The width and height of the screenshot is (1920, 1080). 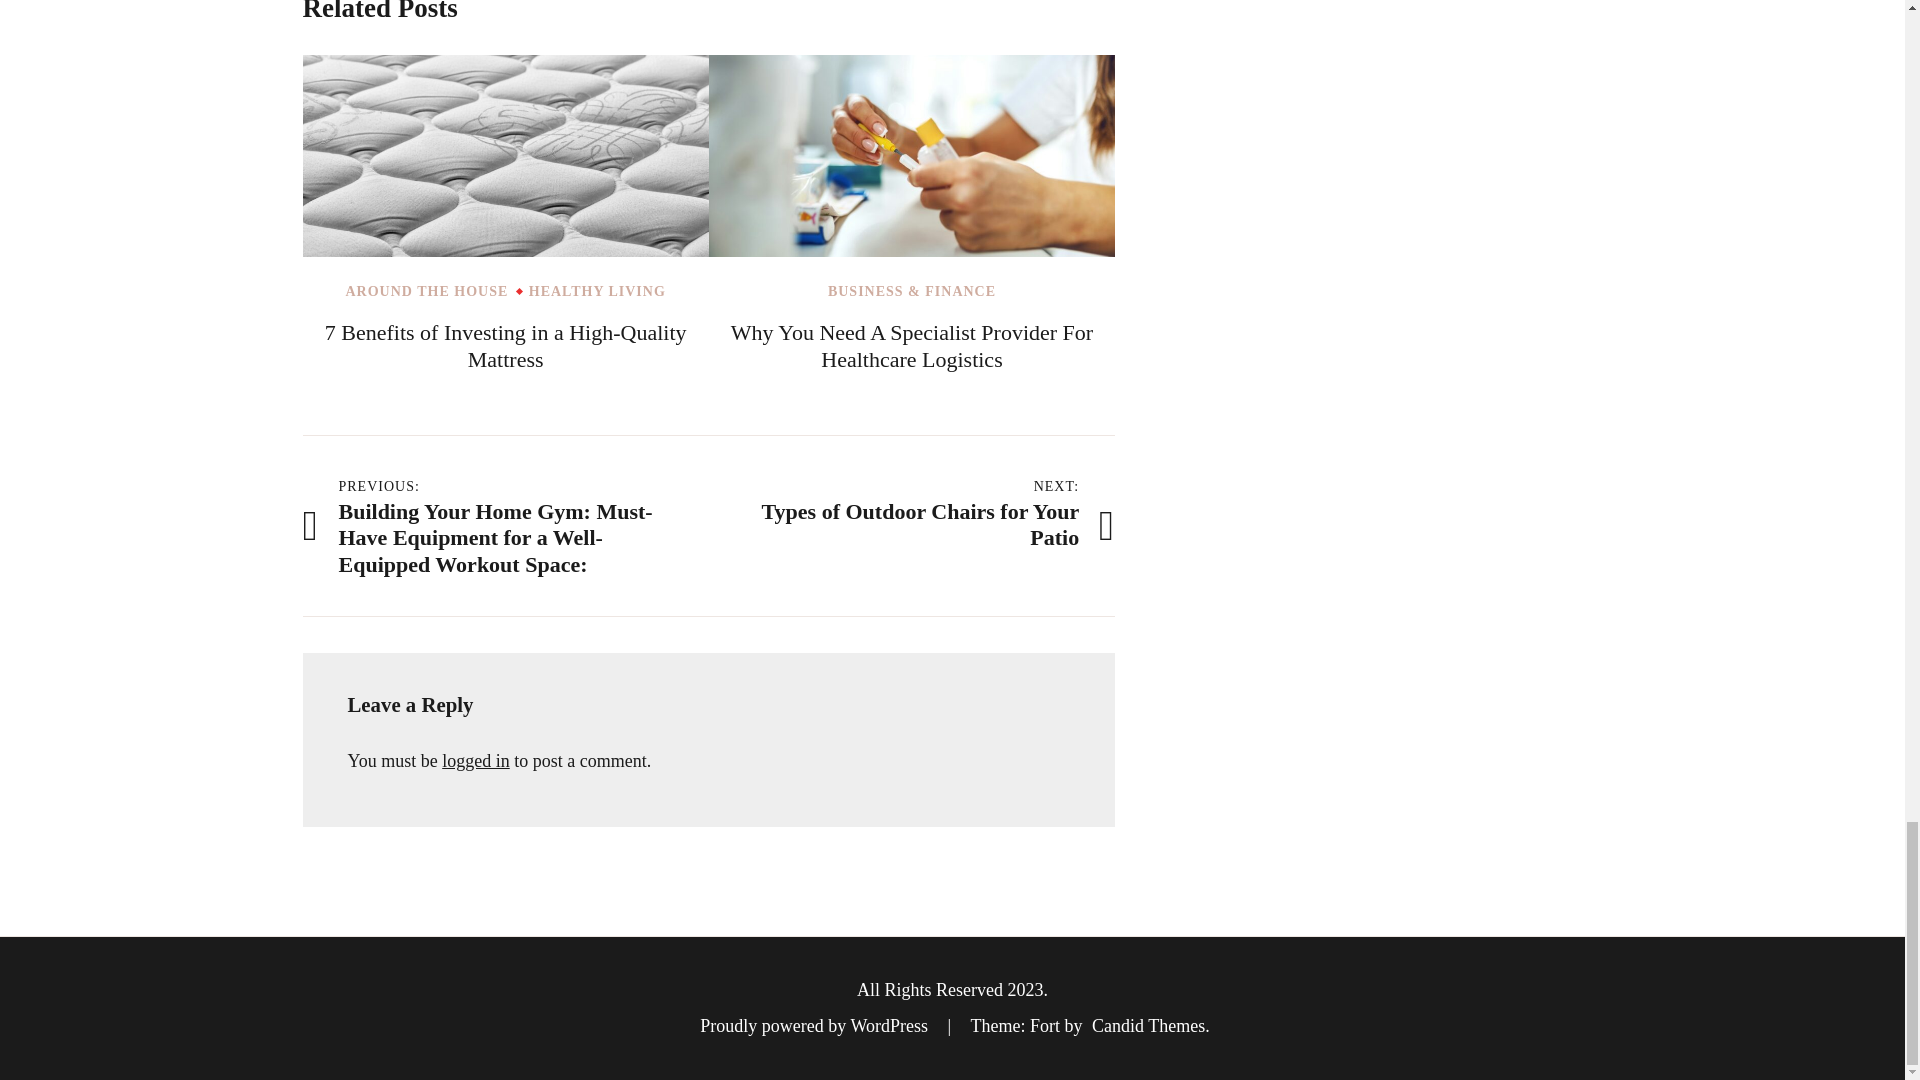 I want to click on HEALTHY LIVING, so click(x=597, y=292).